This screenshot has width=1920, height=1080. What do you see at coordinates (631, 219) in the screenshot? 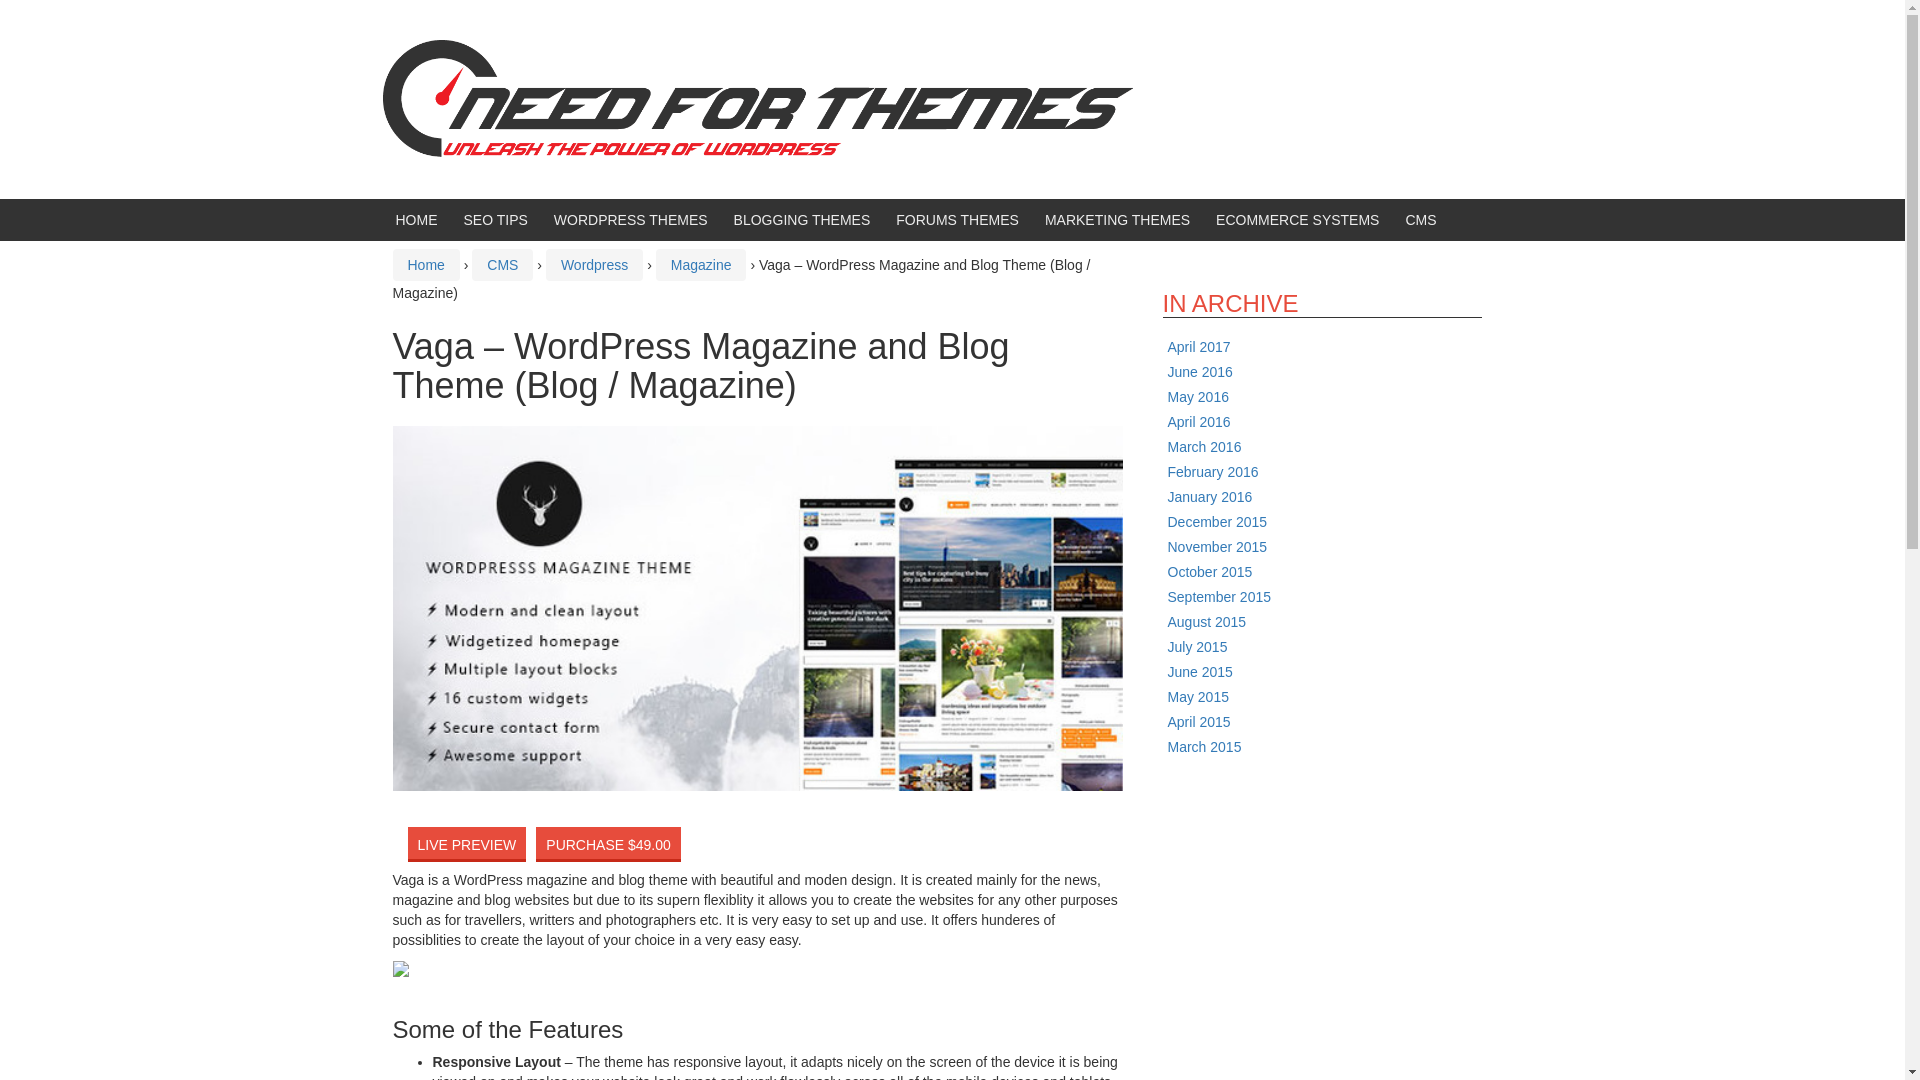
I see `WORDPRESS THEMES` at bounding box center [631, 219].